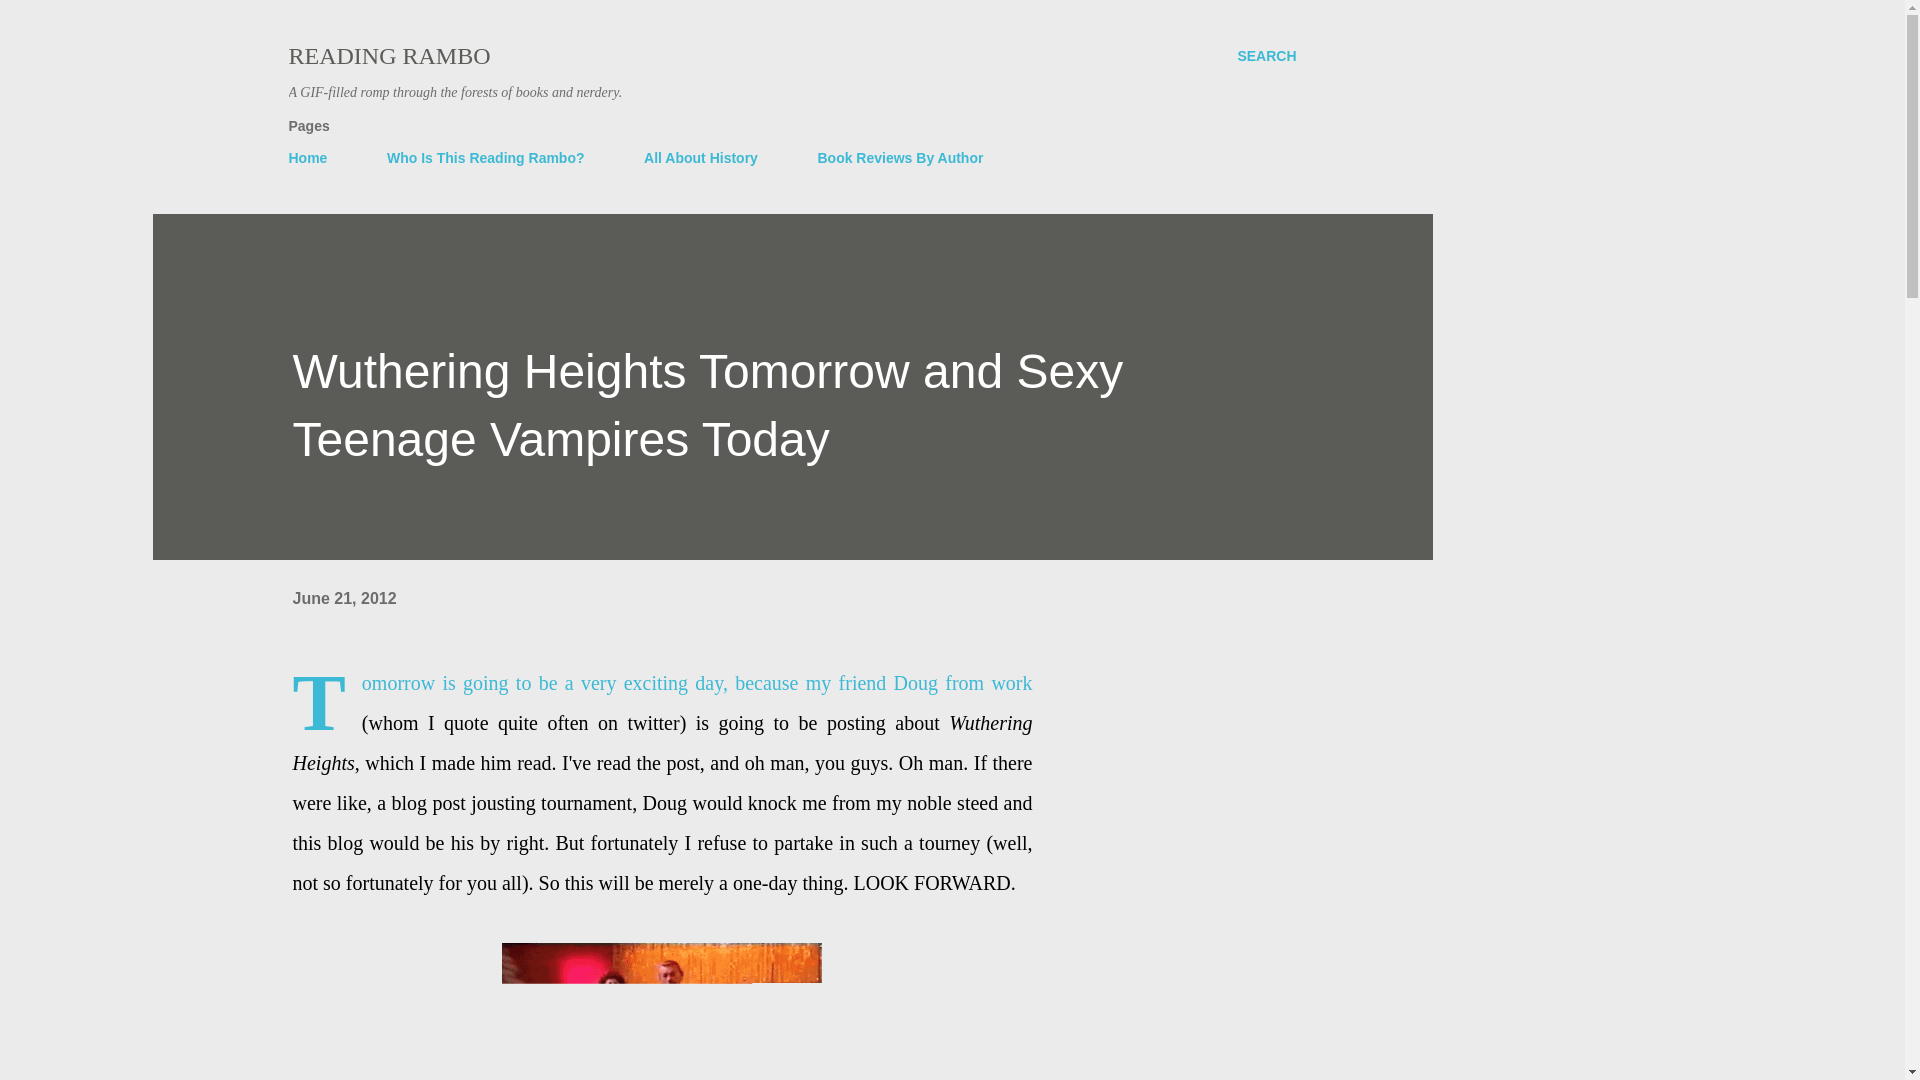 The width and height of the screenshot is (1920, 1080). Describe the element at coordinates (1266, 56) in the screenshot. I see `SEARCH` at that location.